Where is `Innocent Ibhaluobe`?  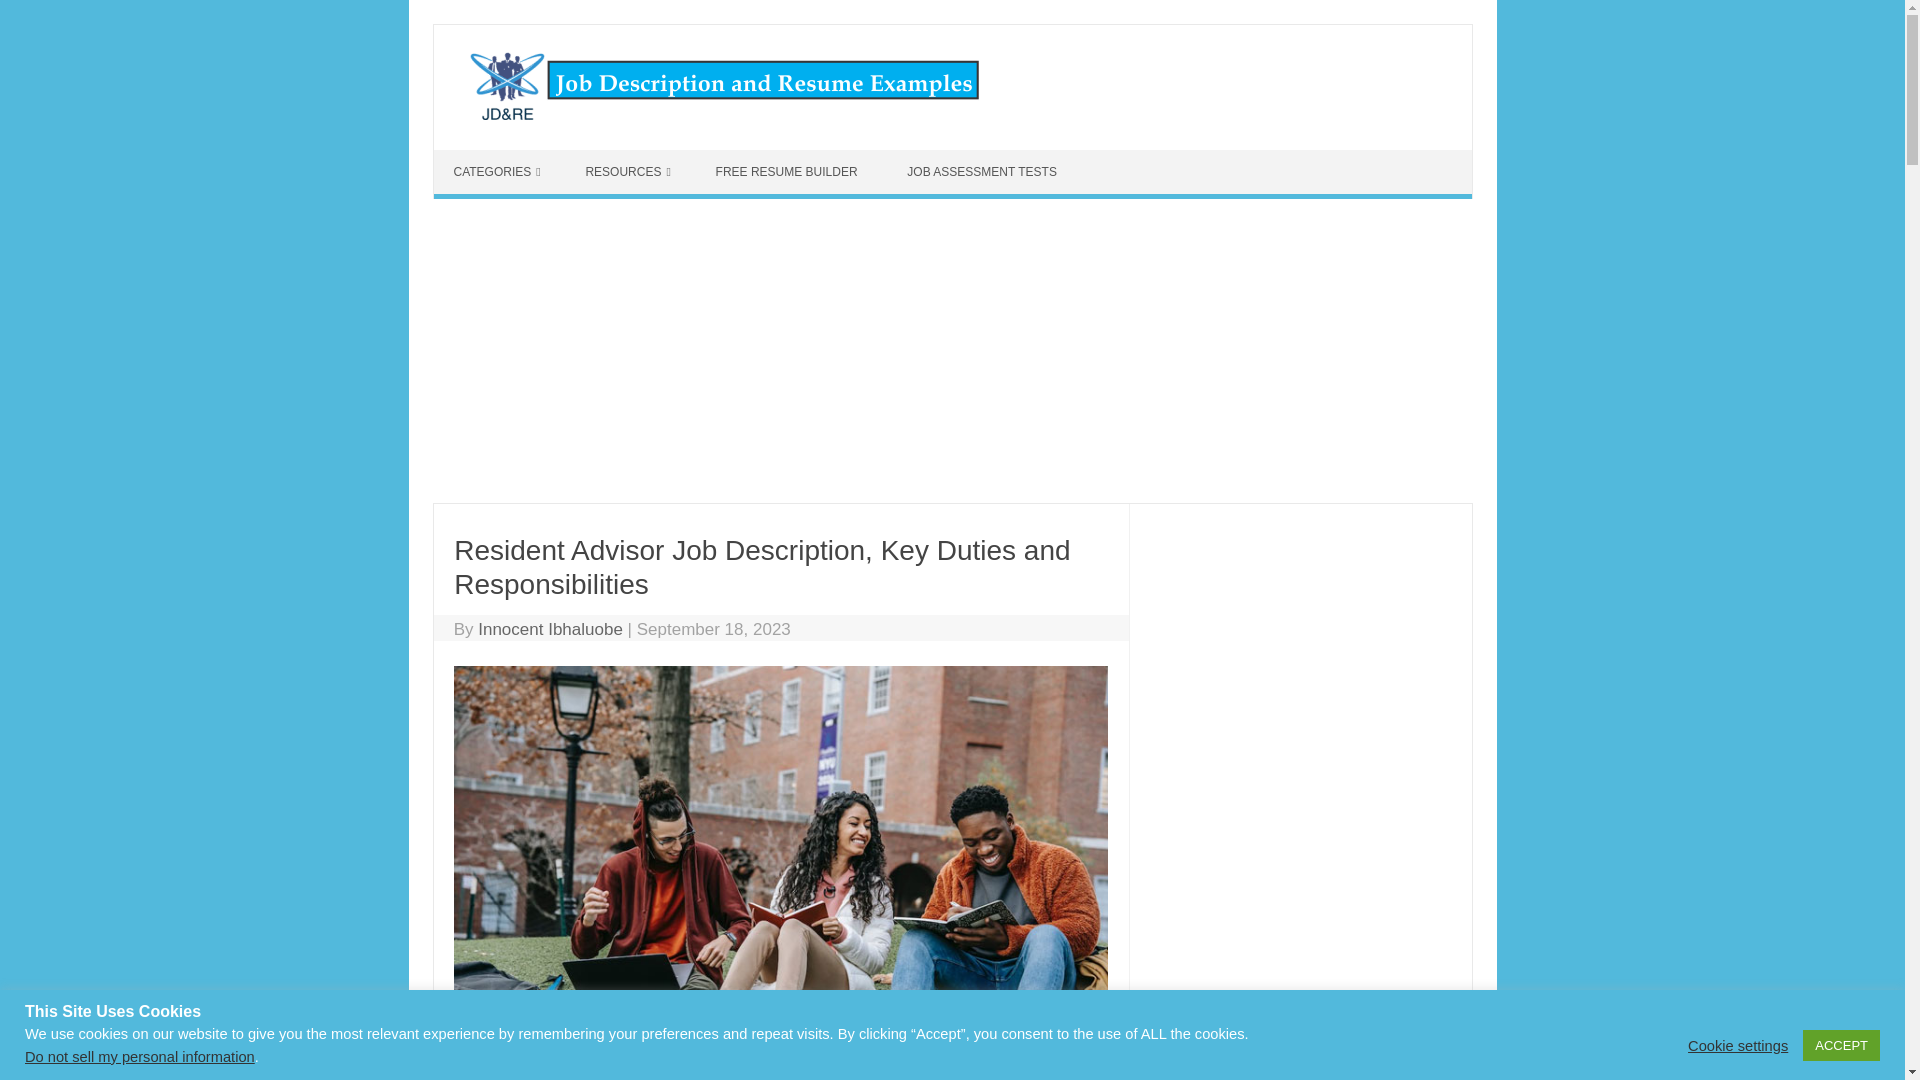
Innocent Ibhaluobe is located at coordinates (550, 629).